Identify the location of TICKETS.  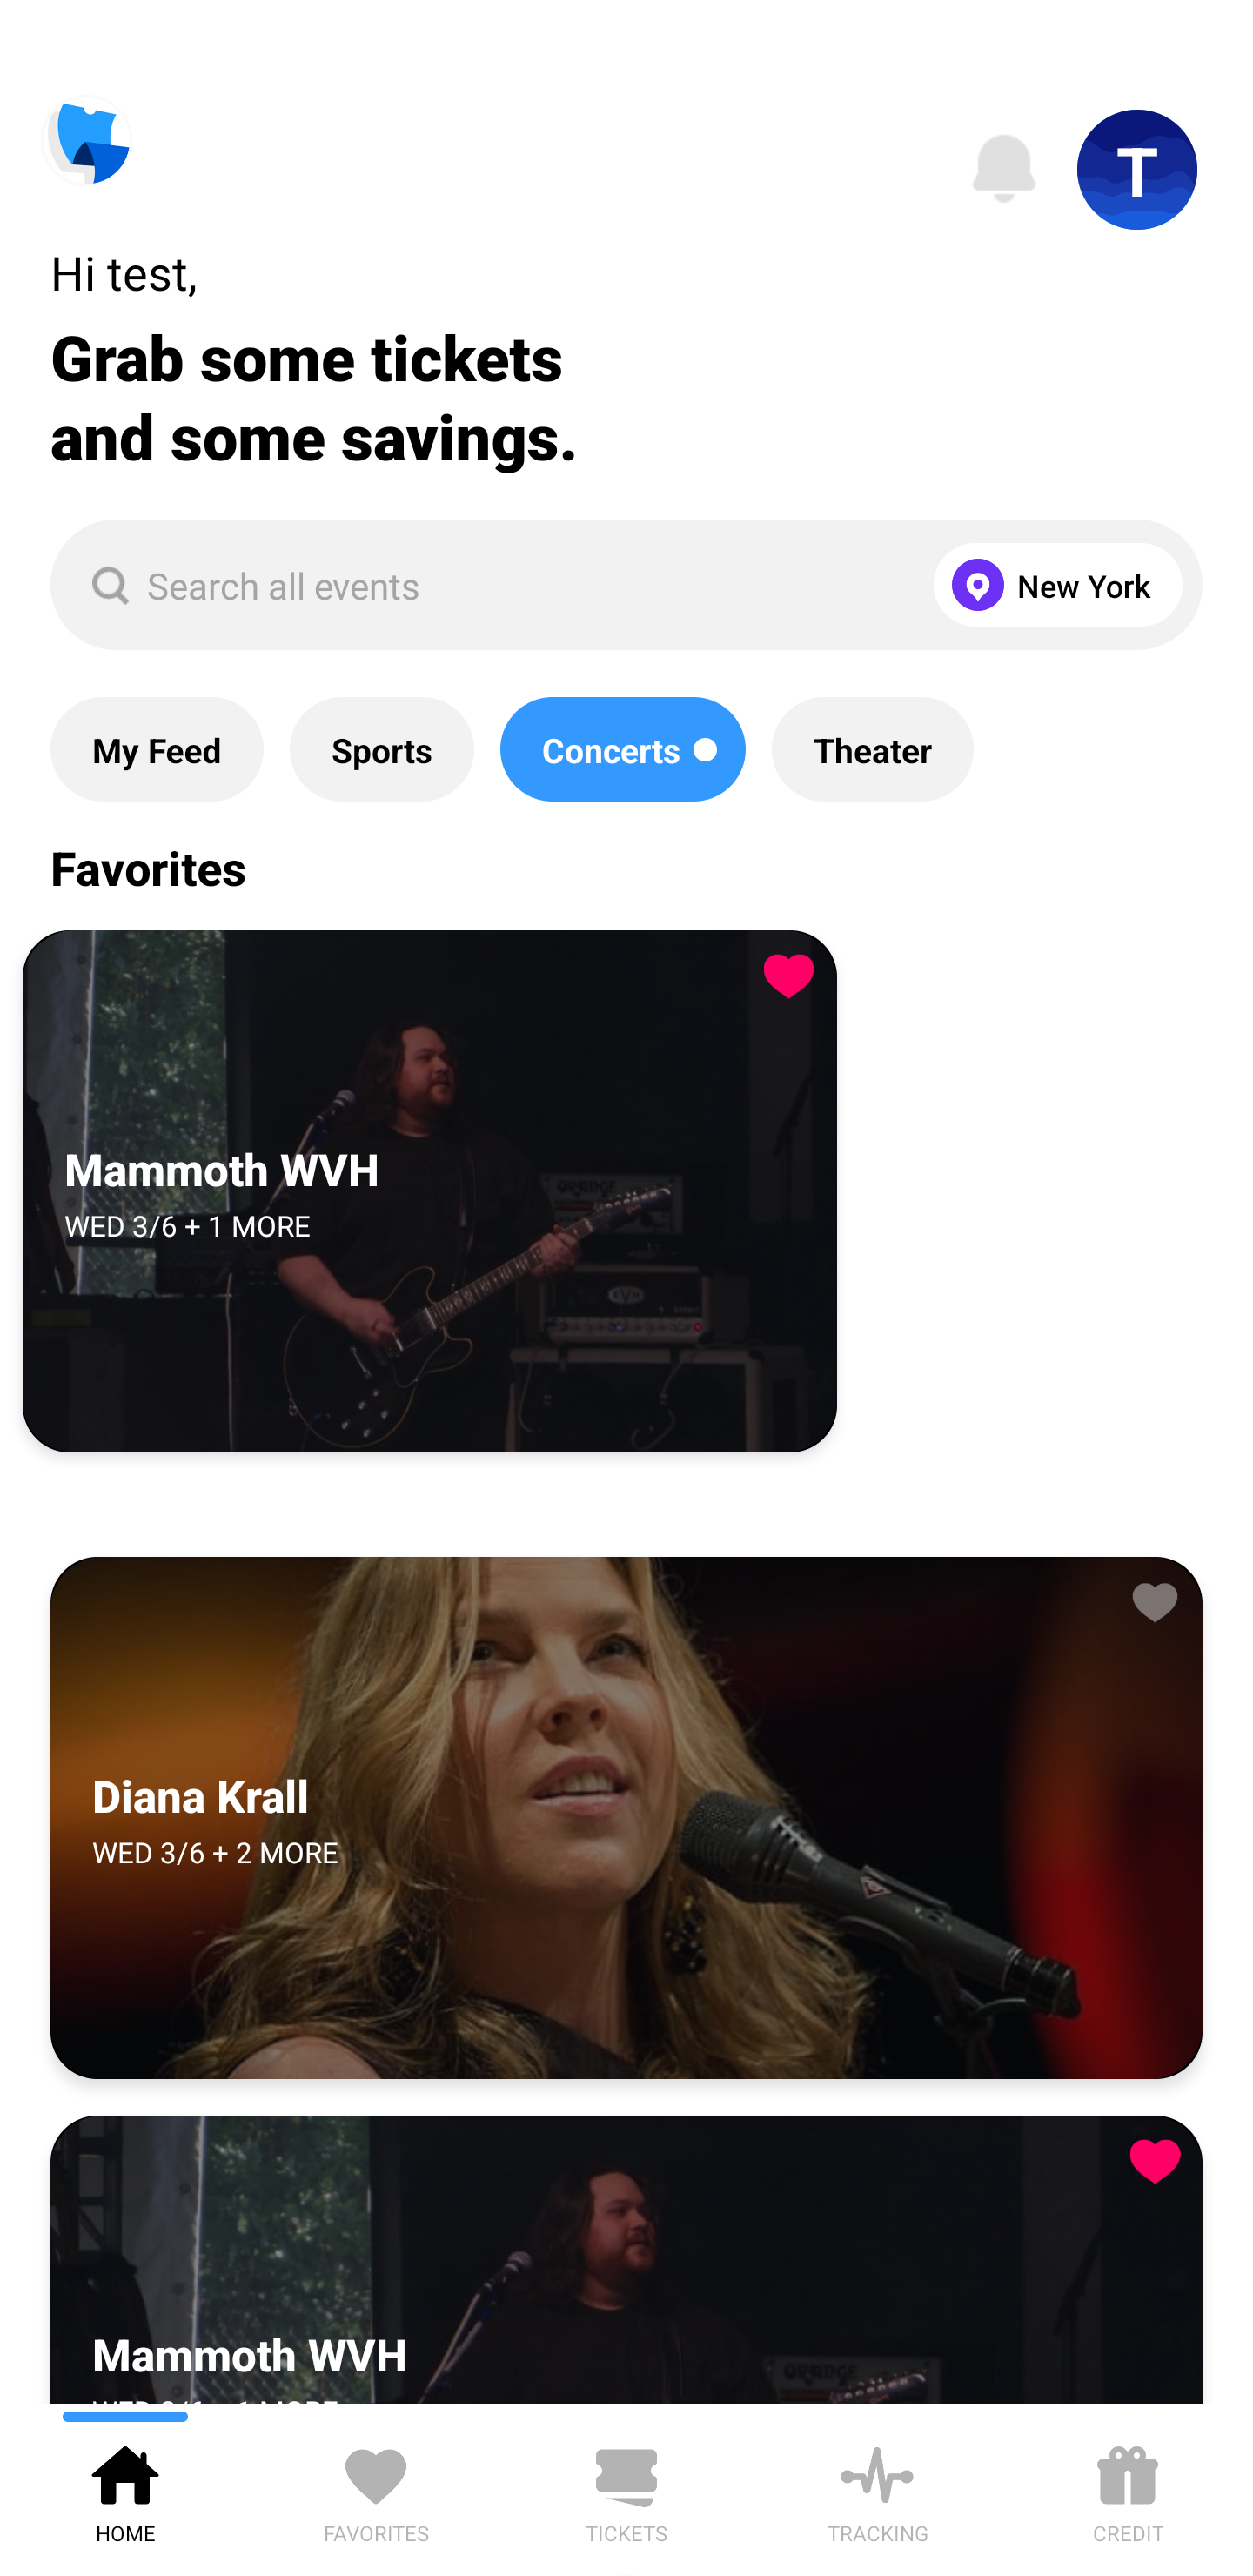
(626, 2489).